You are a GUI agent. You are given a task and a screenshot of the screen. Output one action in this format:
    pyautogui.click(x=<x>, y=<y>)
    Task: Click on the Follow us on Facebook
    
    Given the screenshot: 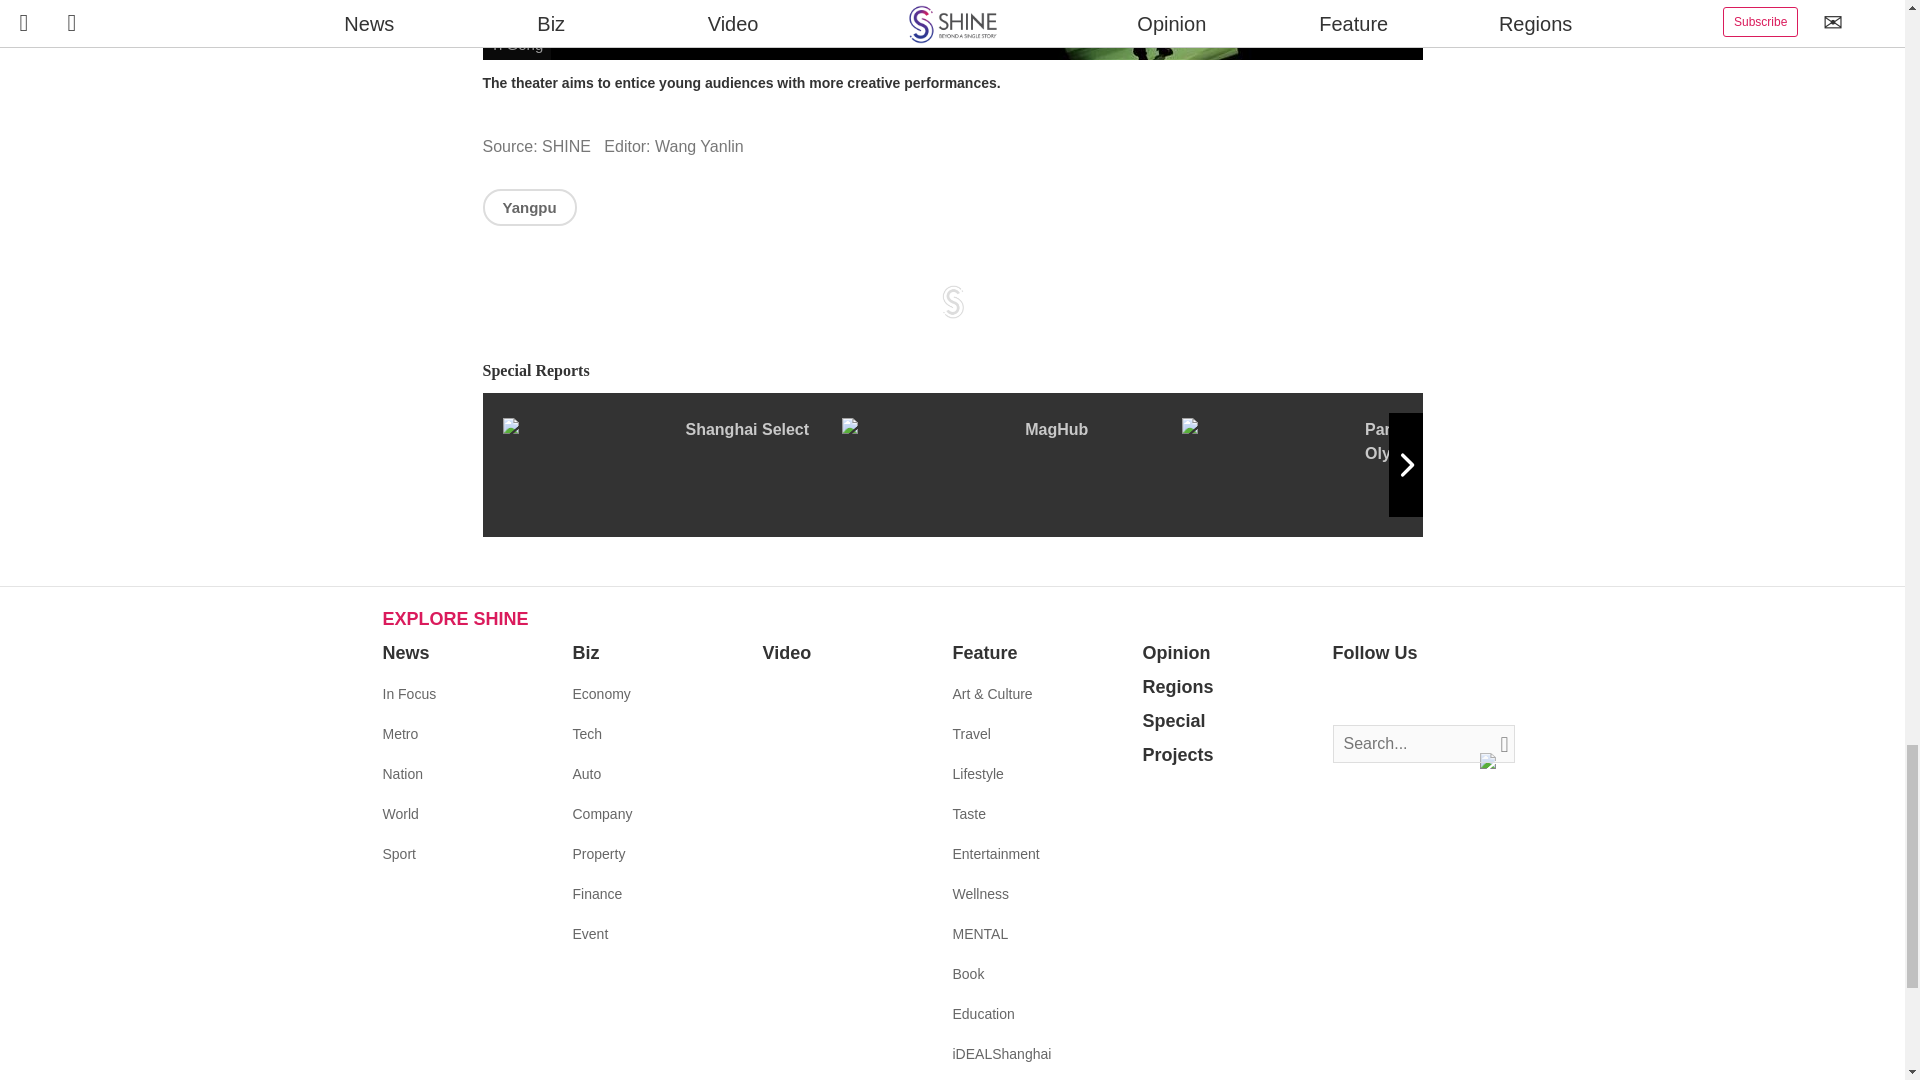 What is the action you would take?
    pyautogui.click(x=1348, y=694)
    